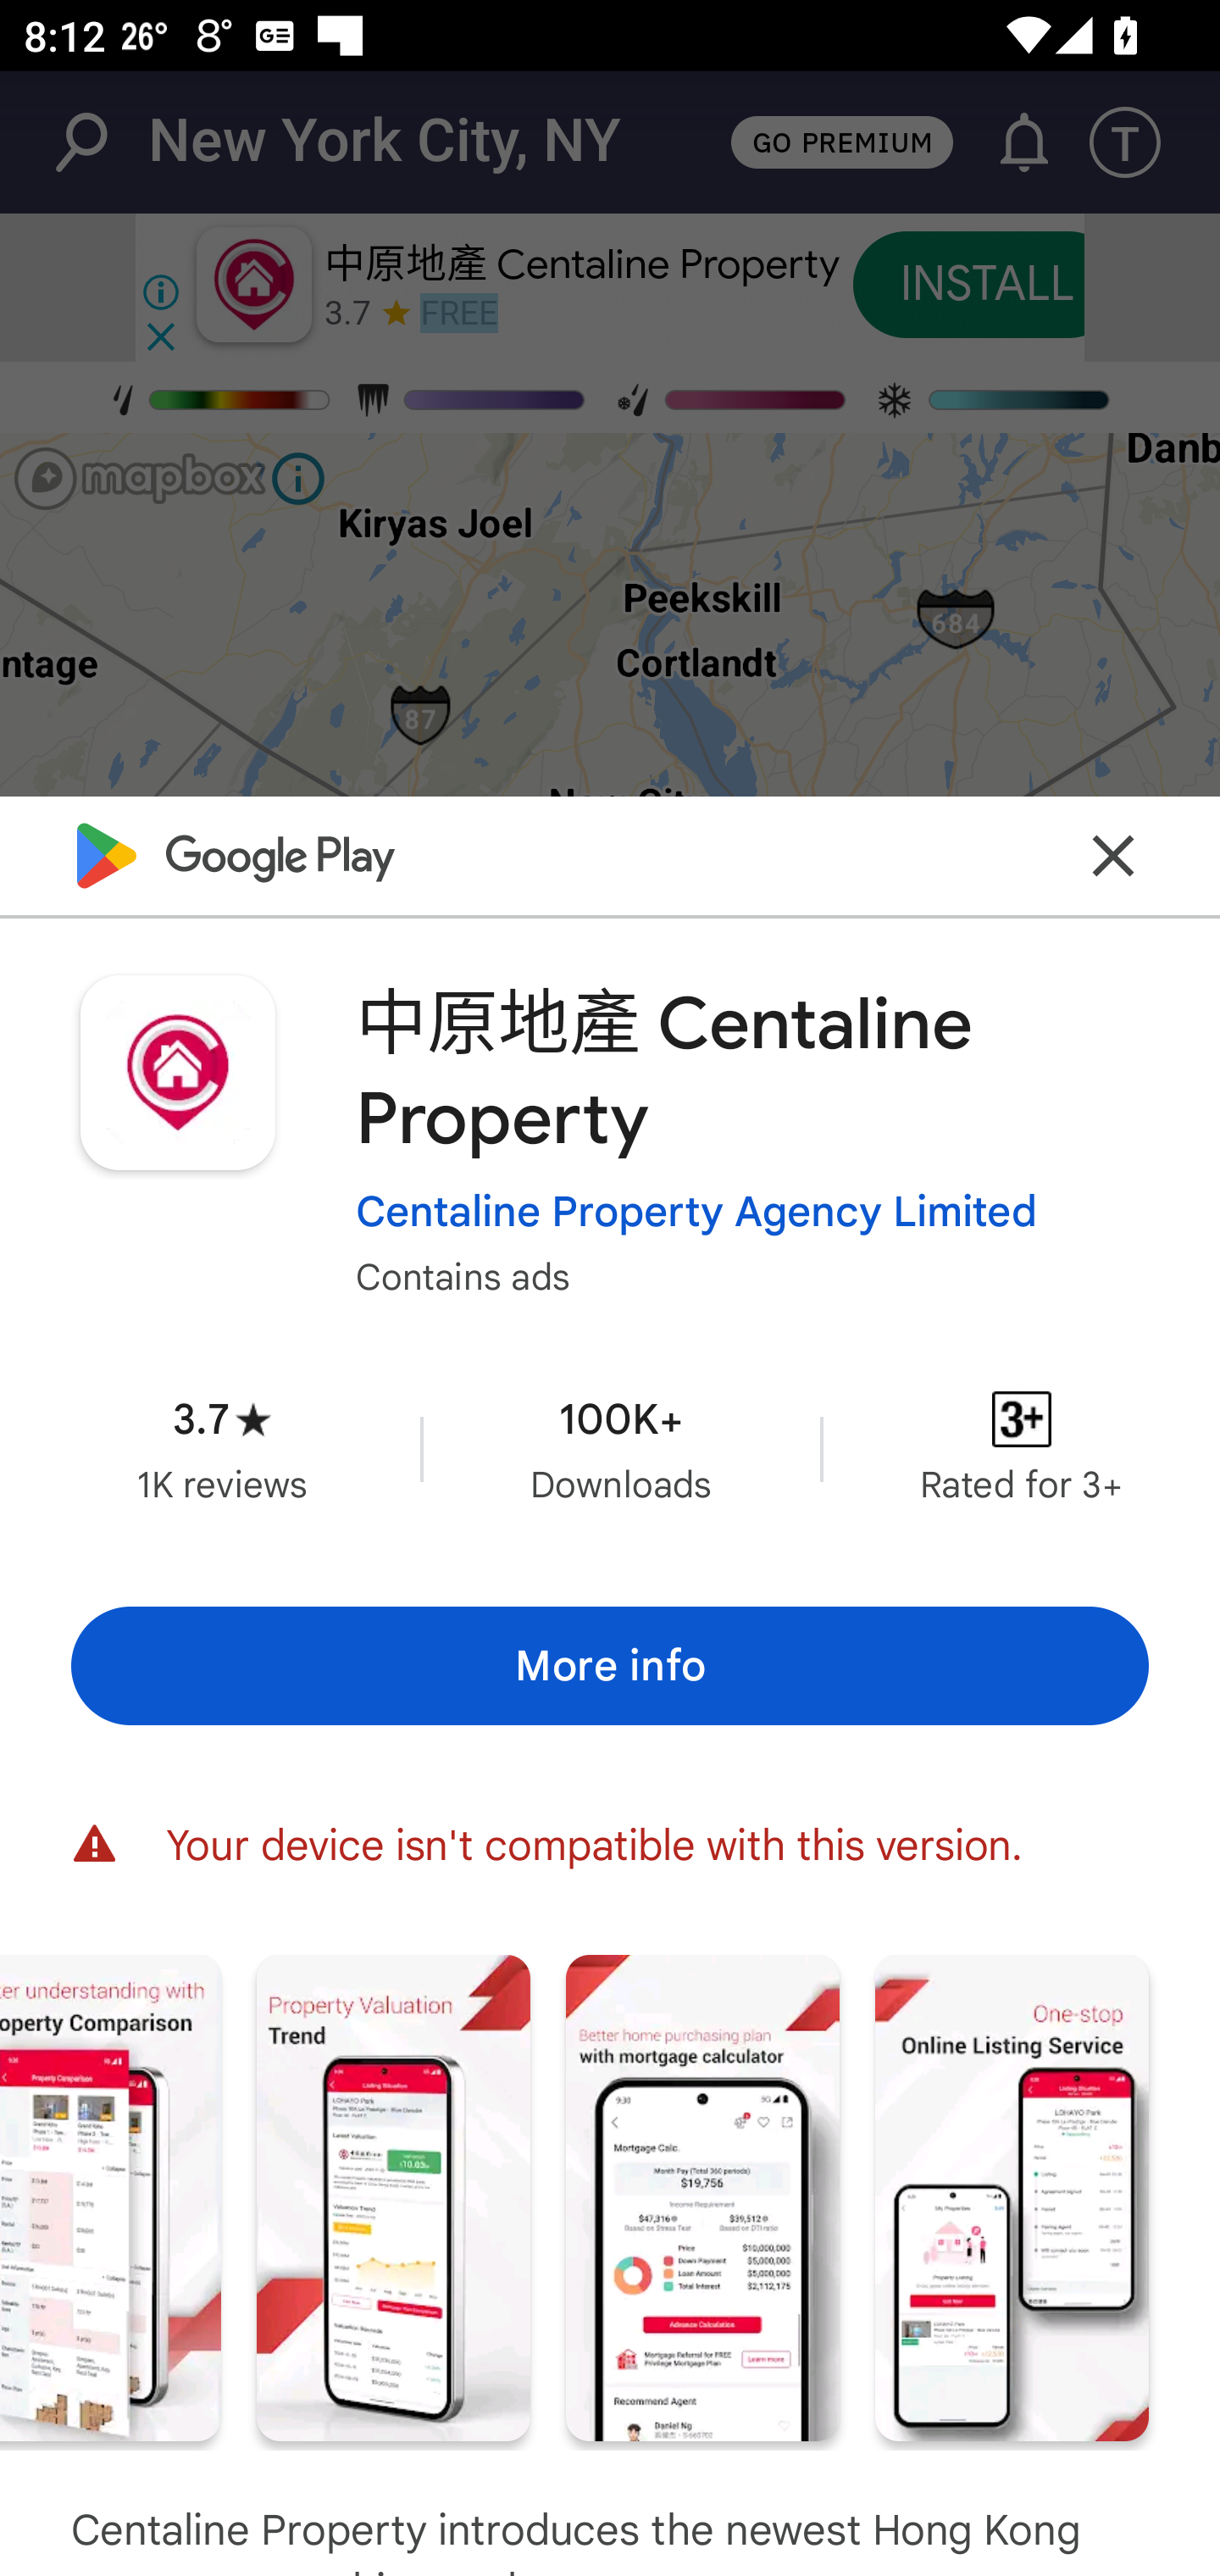 This screenshot has width=1220, height=2576. What do you see at coordinates (393, 2198) in the screenshot?
I see `Screenshot "6" of "8"` at bounding box center [393, 2198].